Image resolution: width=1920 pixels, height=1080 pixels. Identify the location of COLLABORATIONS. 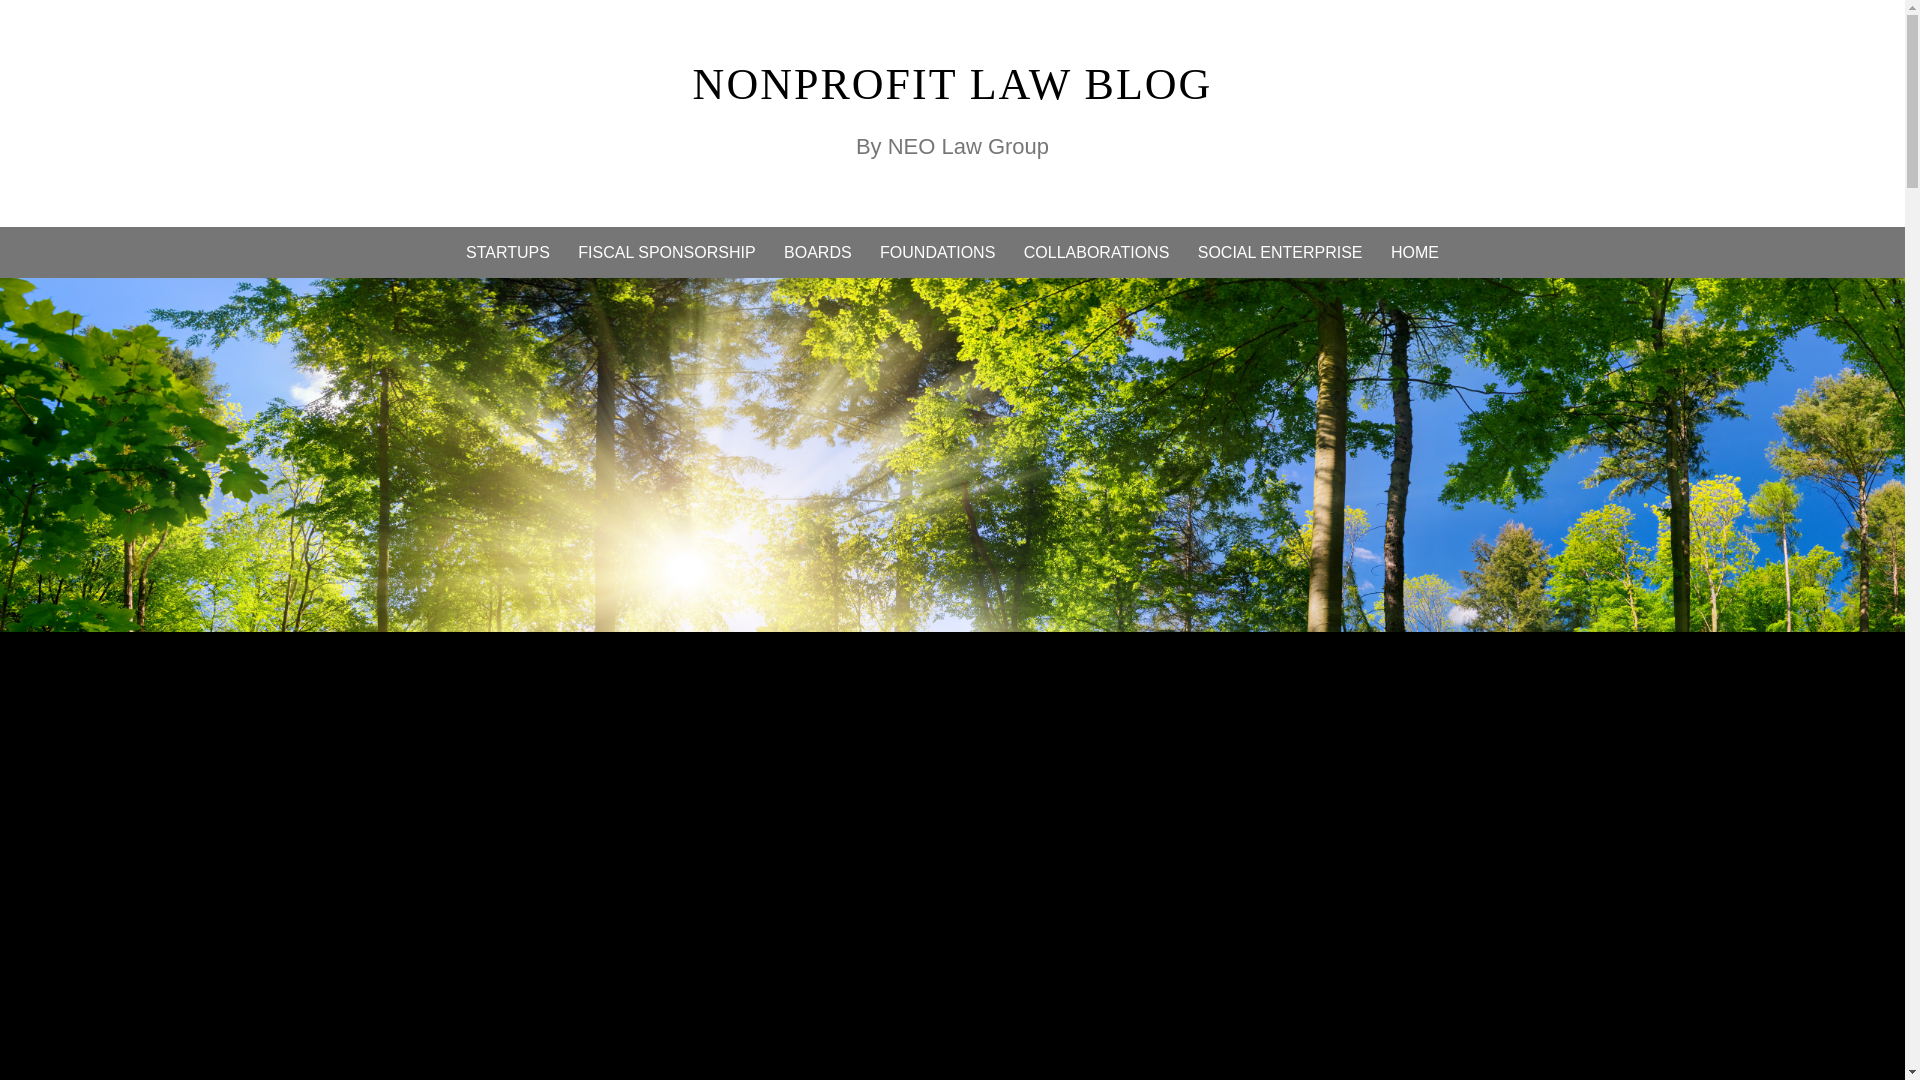
(1096, 252).